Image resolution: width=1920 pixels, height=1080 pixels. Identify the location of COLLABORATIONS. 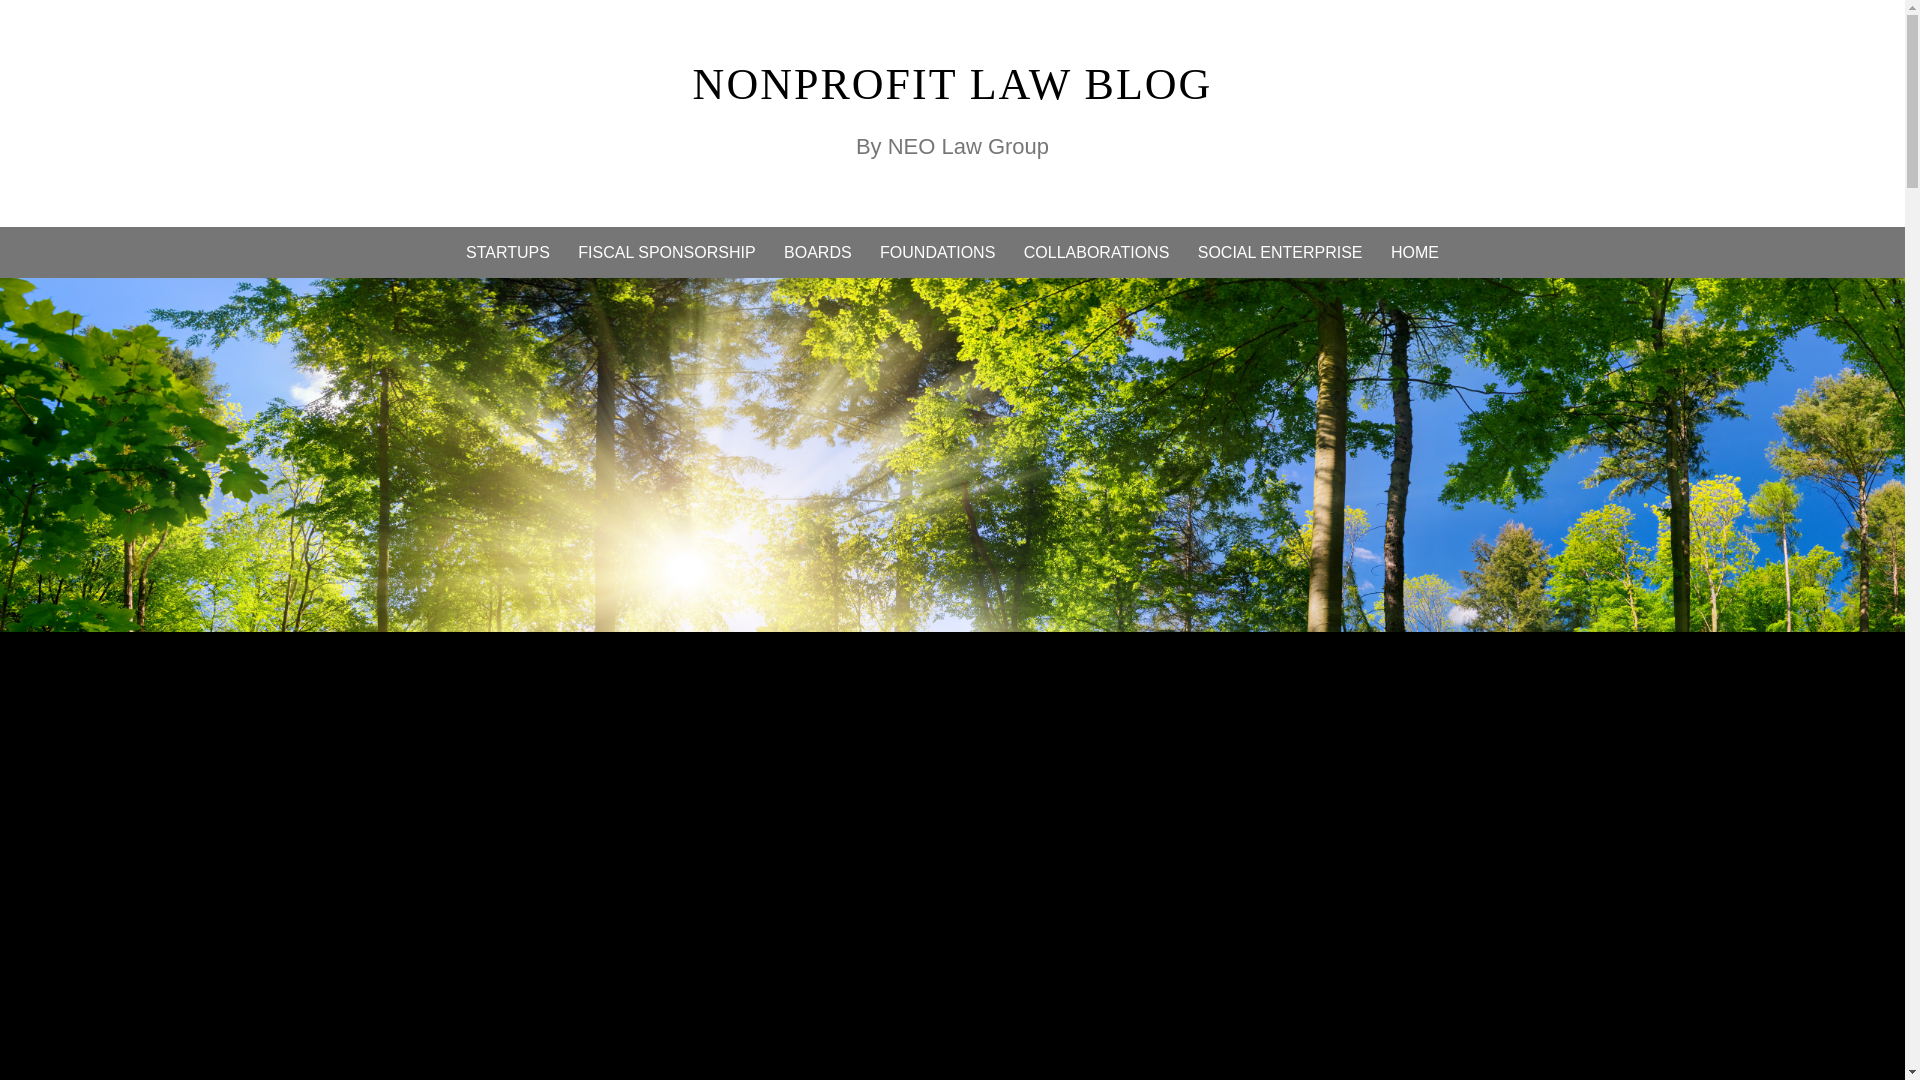
(1096, 252).